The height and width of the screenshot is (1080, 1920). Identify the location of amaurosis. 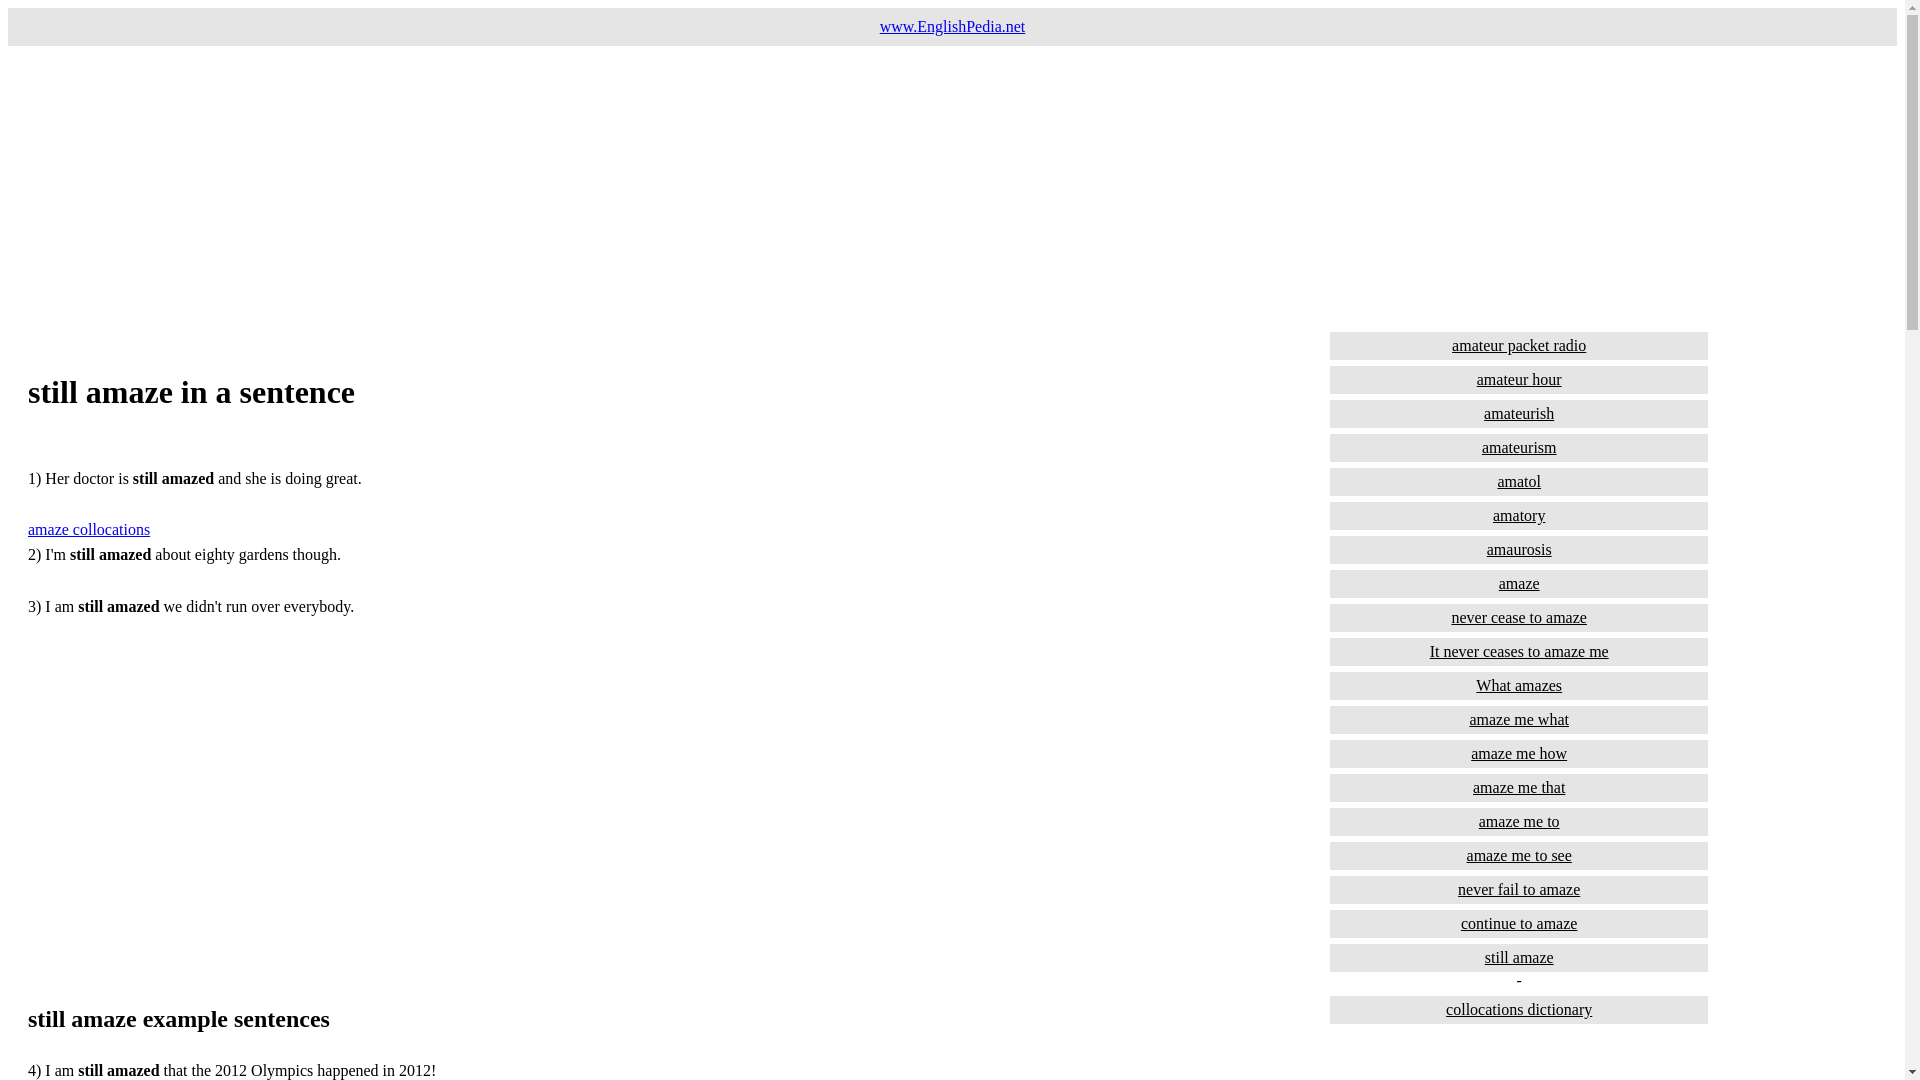
(1519, 549).